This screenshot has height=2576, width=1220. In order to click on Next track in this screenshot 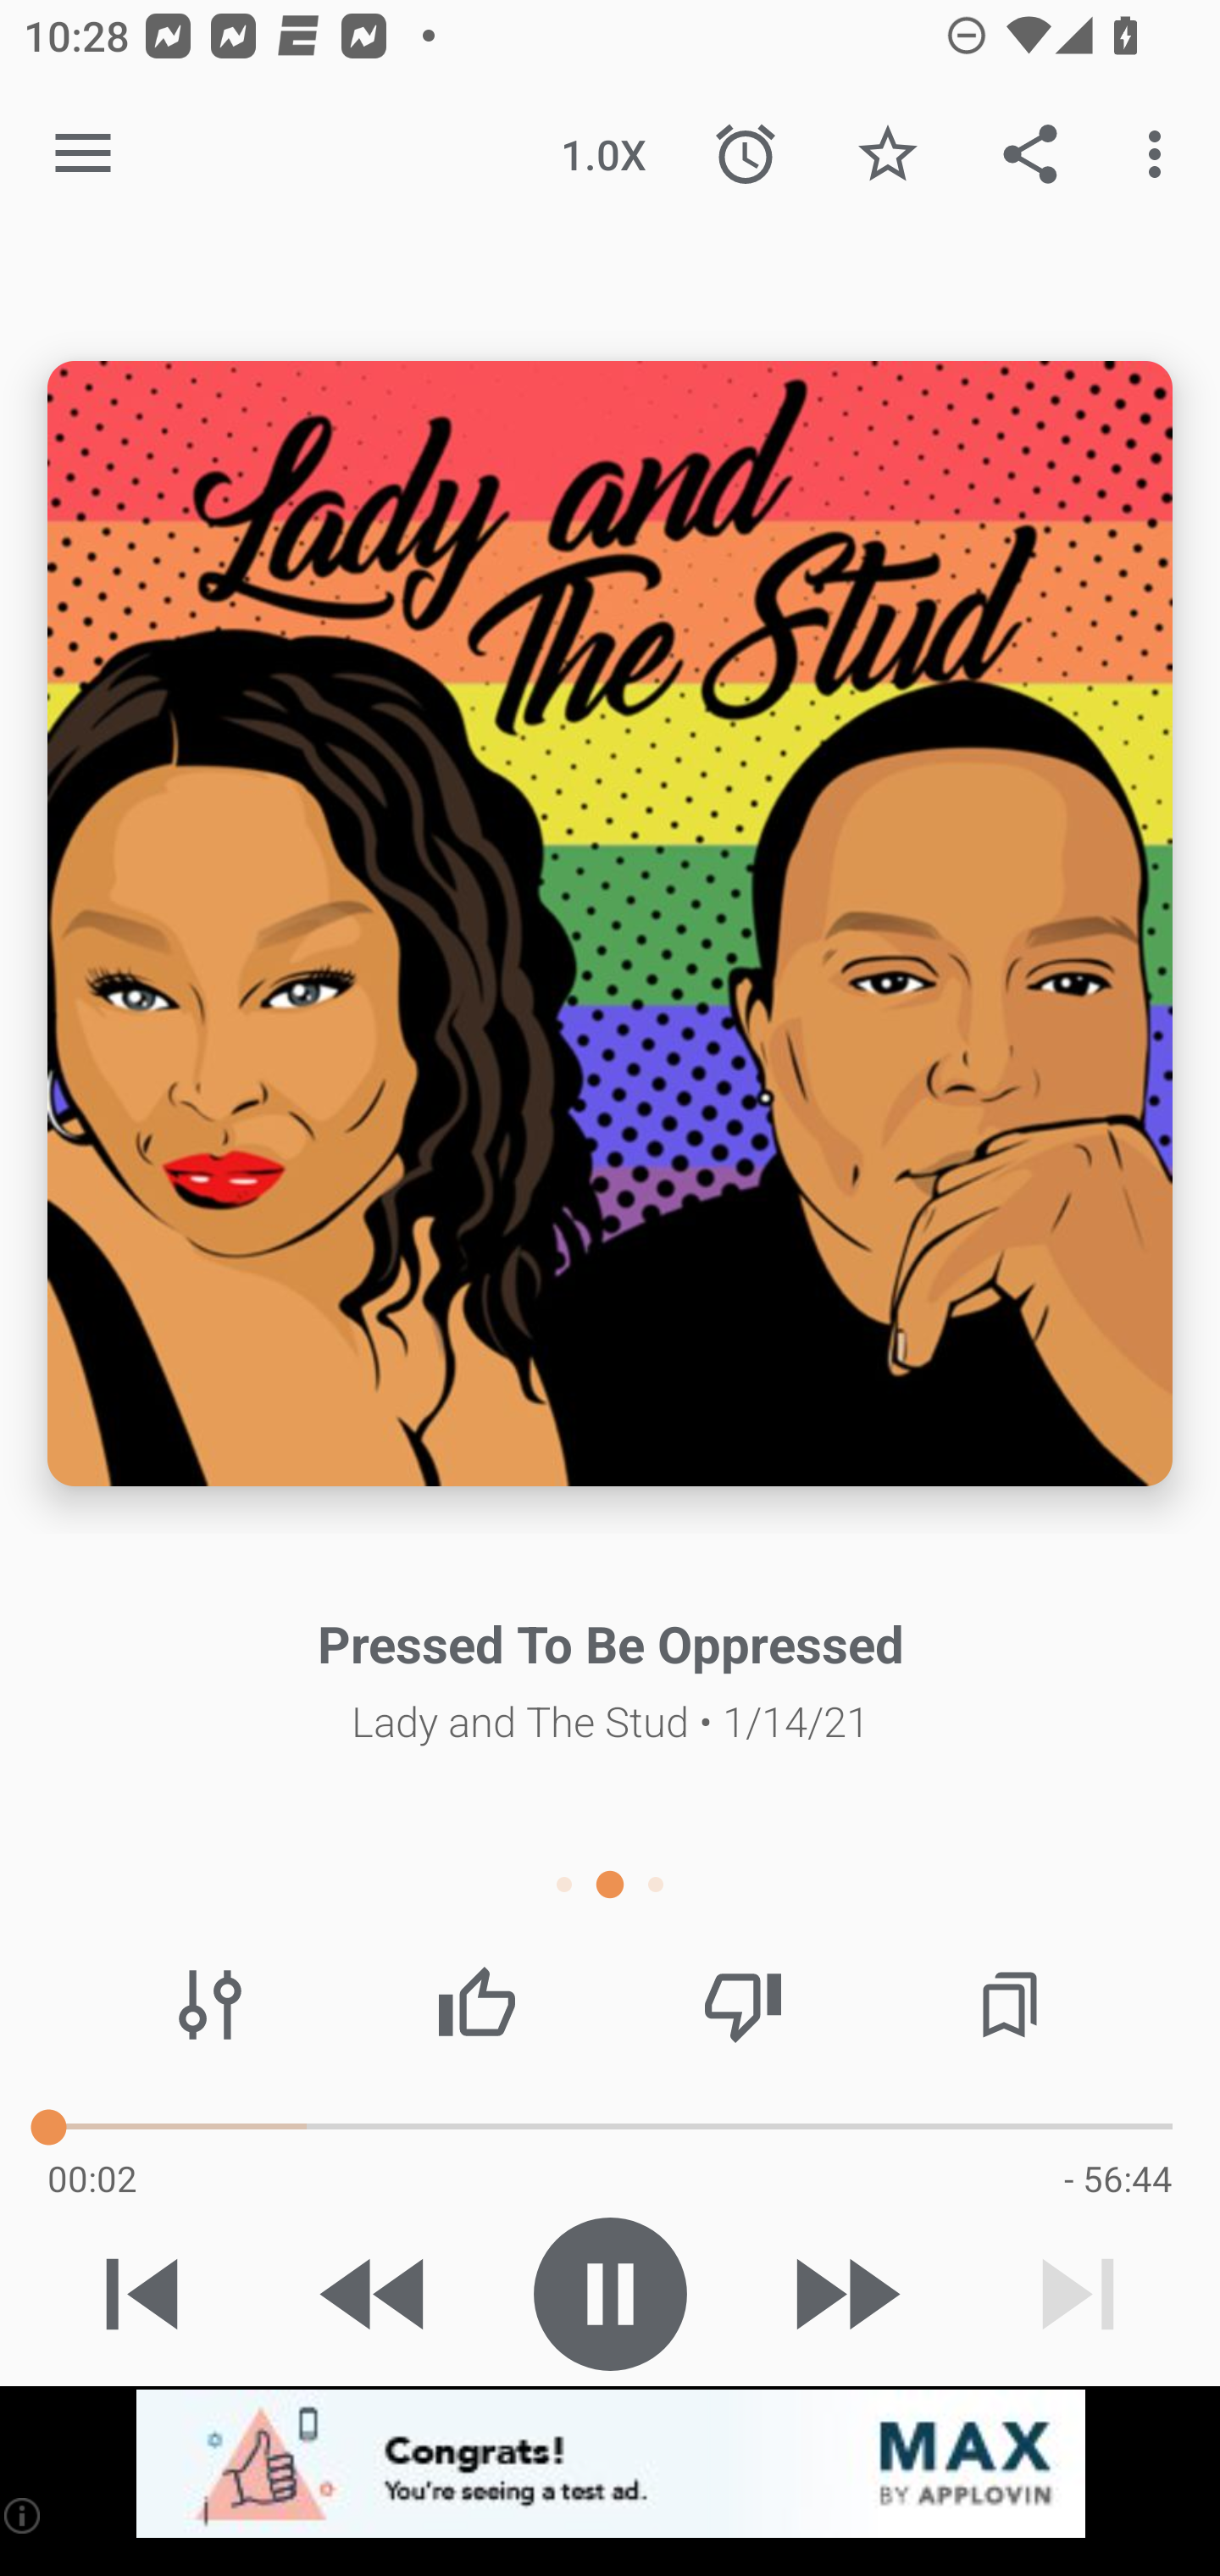, I will do `click(1078, 2294)`.